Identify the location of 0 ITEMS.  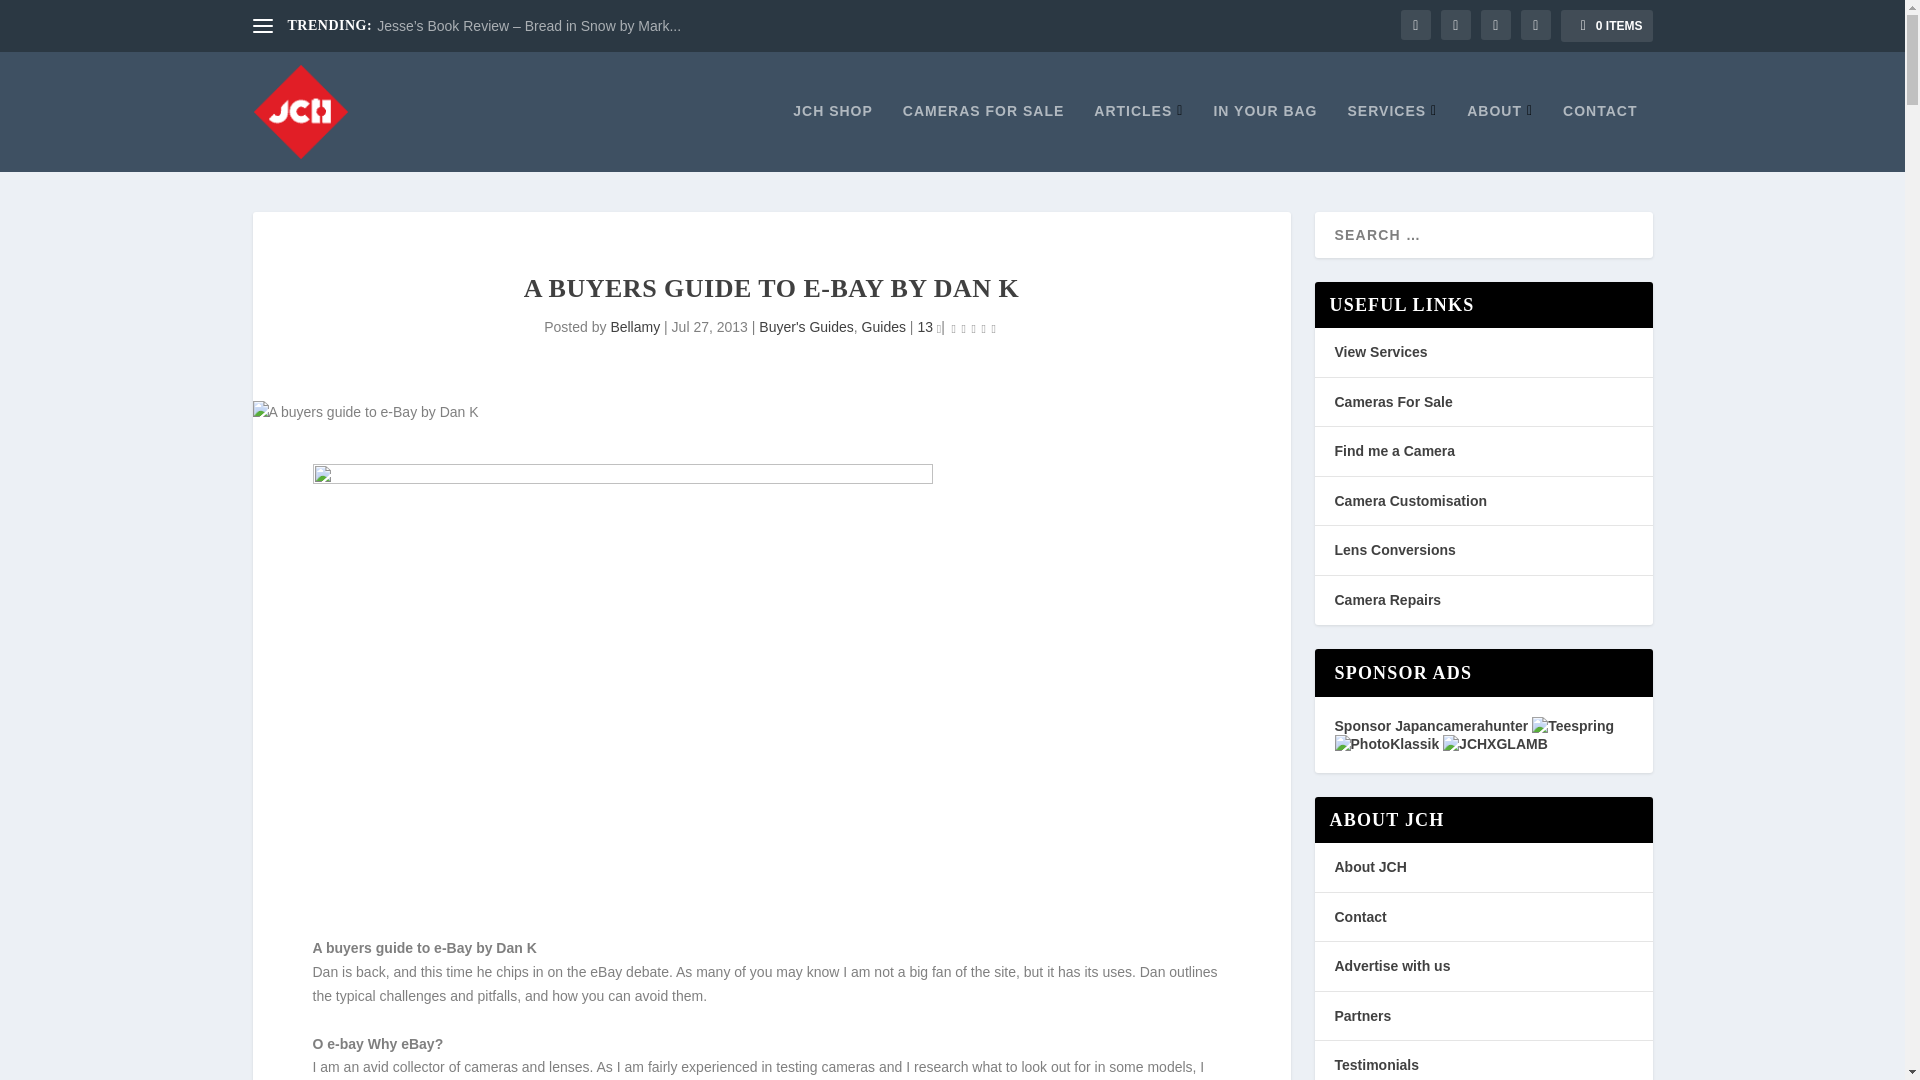
(1606, 26).